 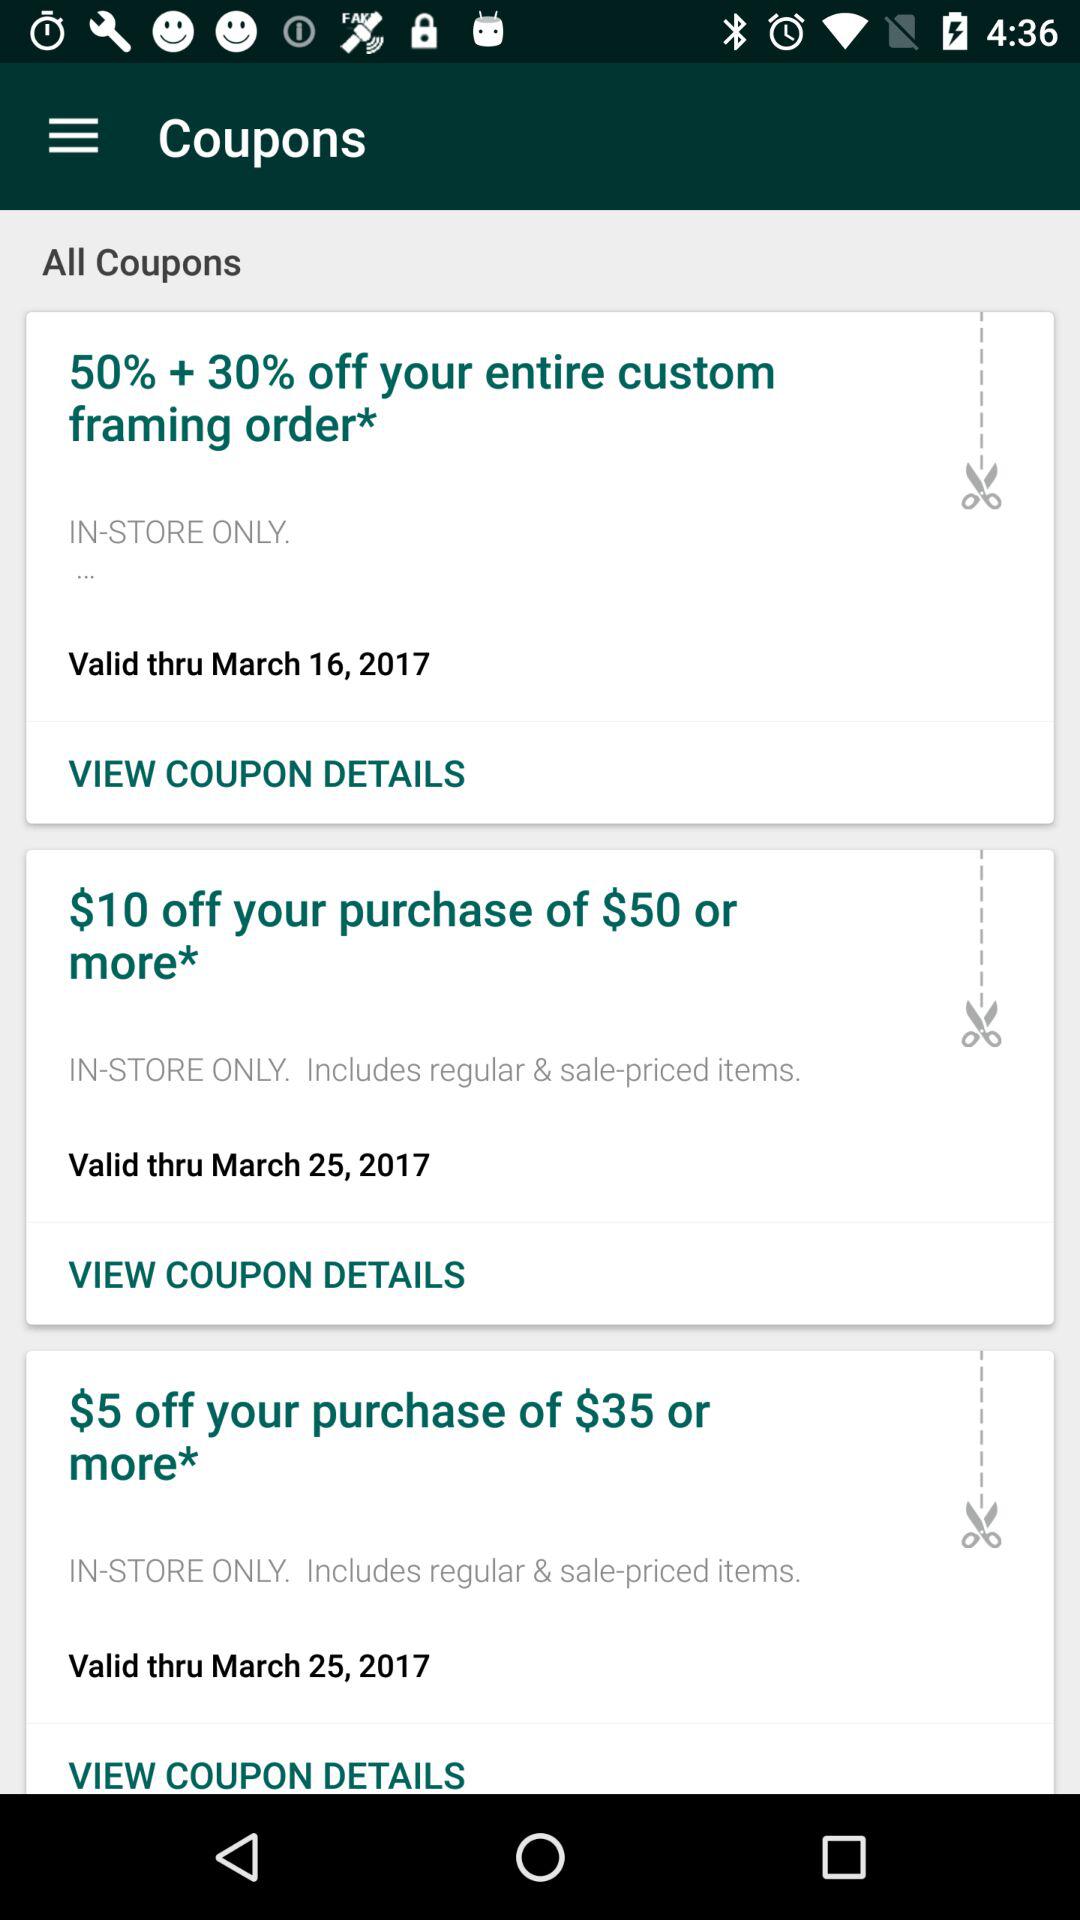 I want to click on jump until the all coupons, so click(x=540, y=248).